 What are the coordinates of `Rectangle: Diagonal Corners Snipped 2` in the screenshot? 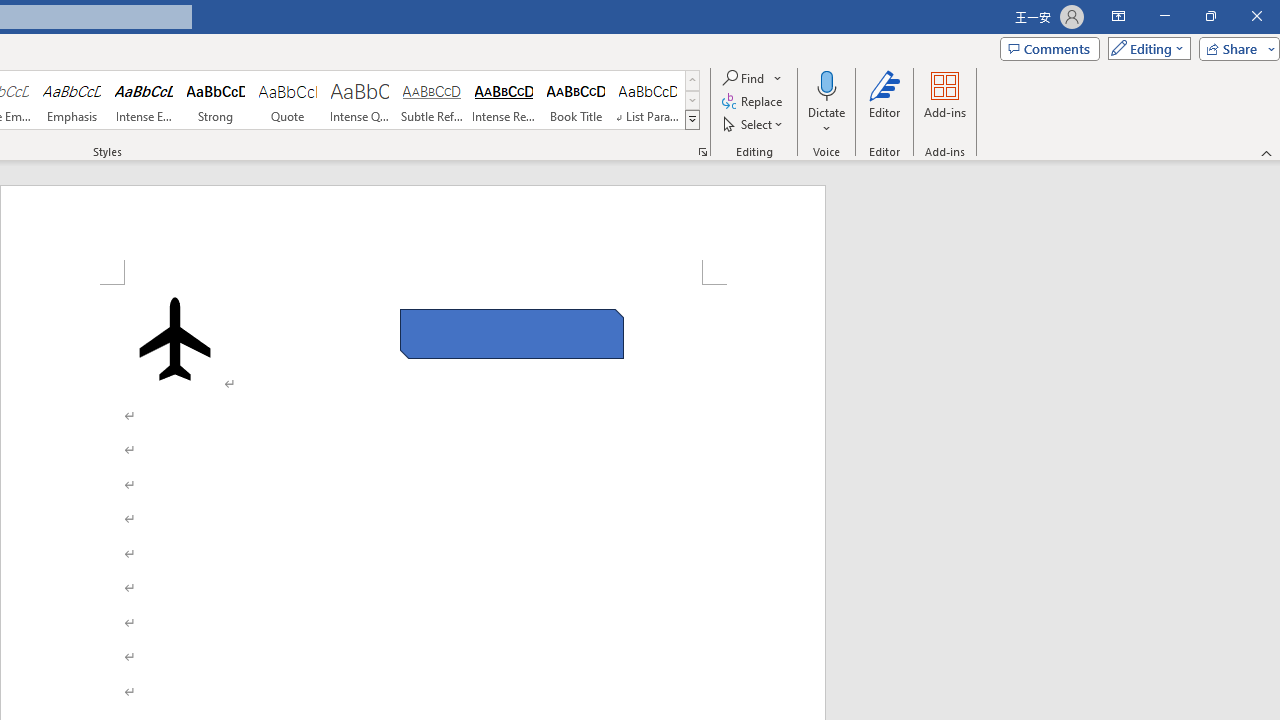 It's located at (512, 334).